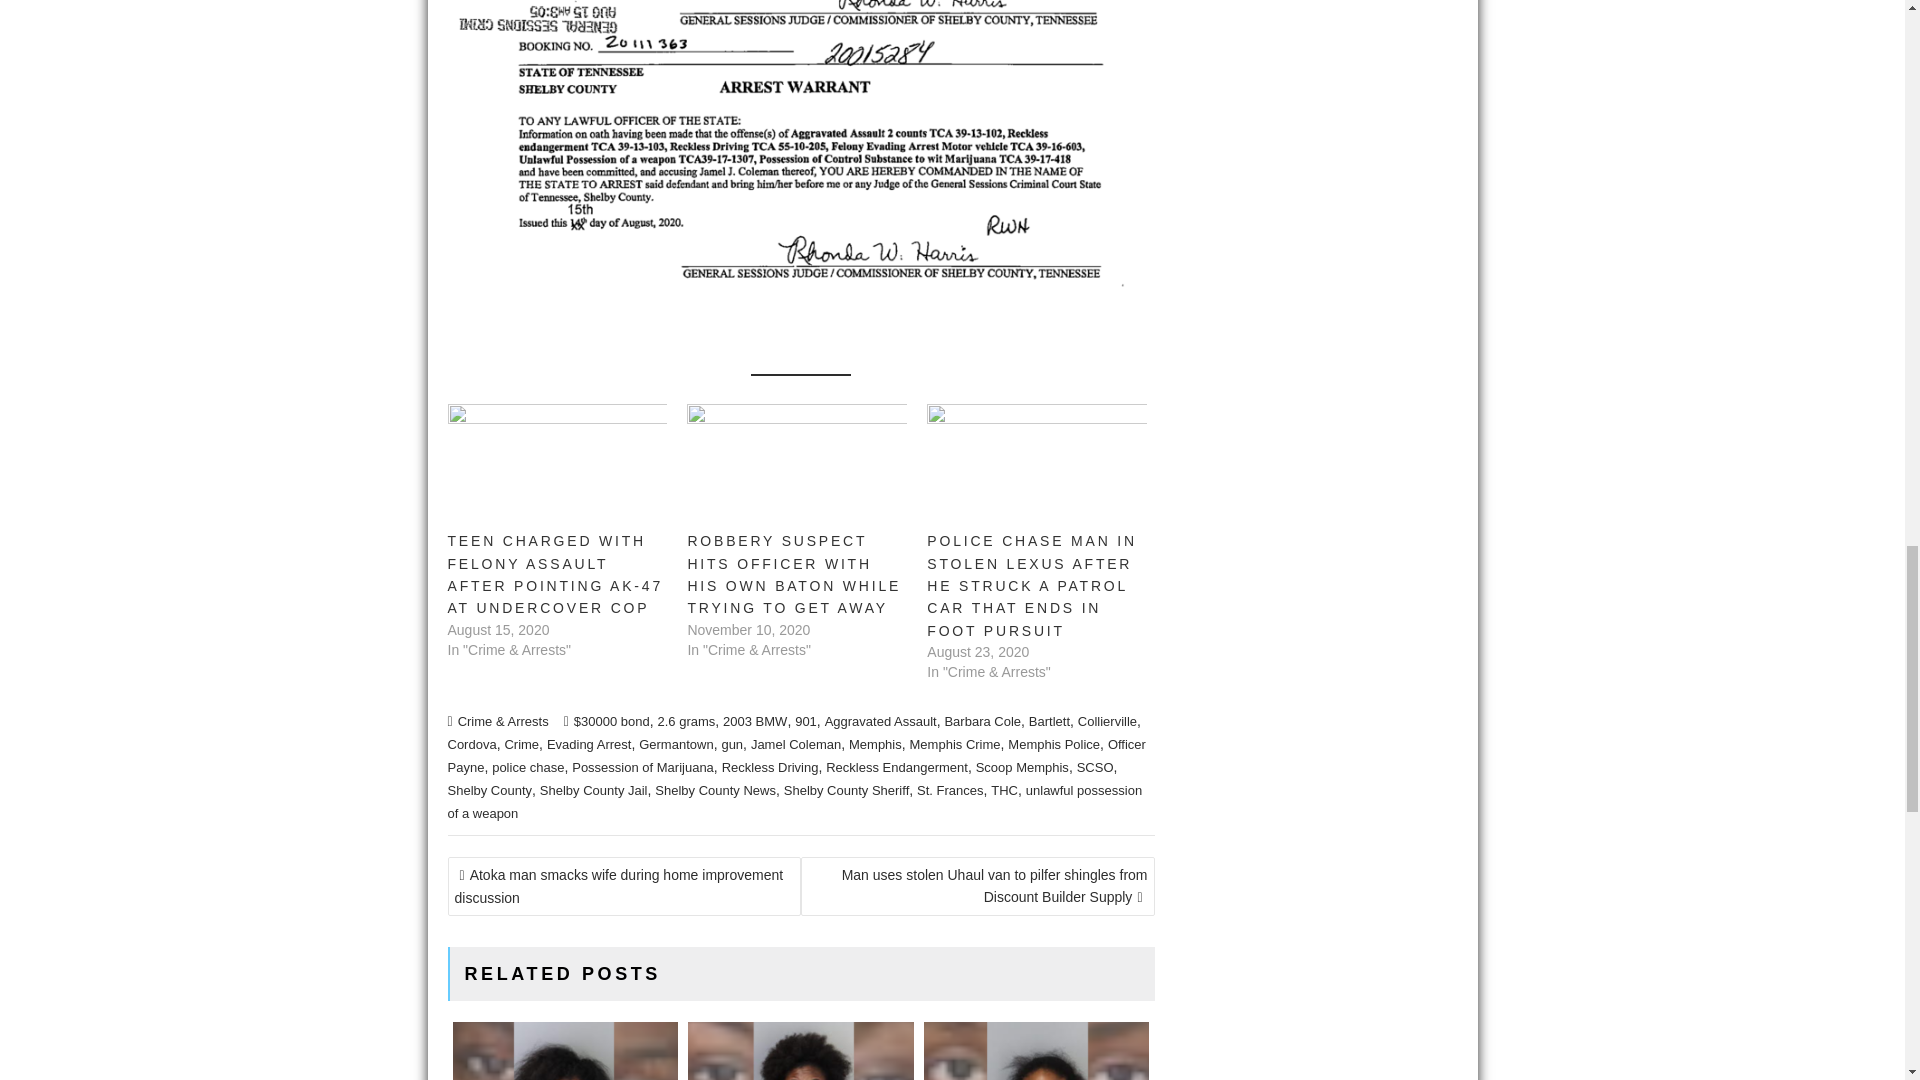 This screenshot has width=1920, height=1080. What do you see at coordinates (528, 768) in the screenshot?
I see `police chase` at bounding box center [528, 768].